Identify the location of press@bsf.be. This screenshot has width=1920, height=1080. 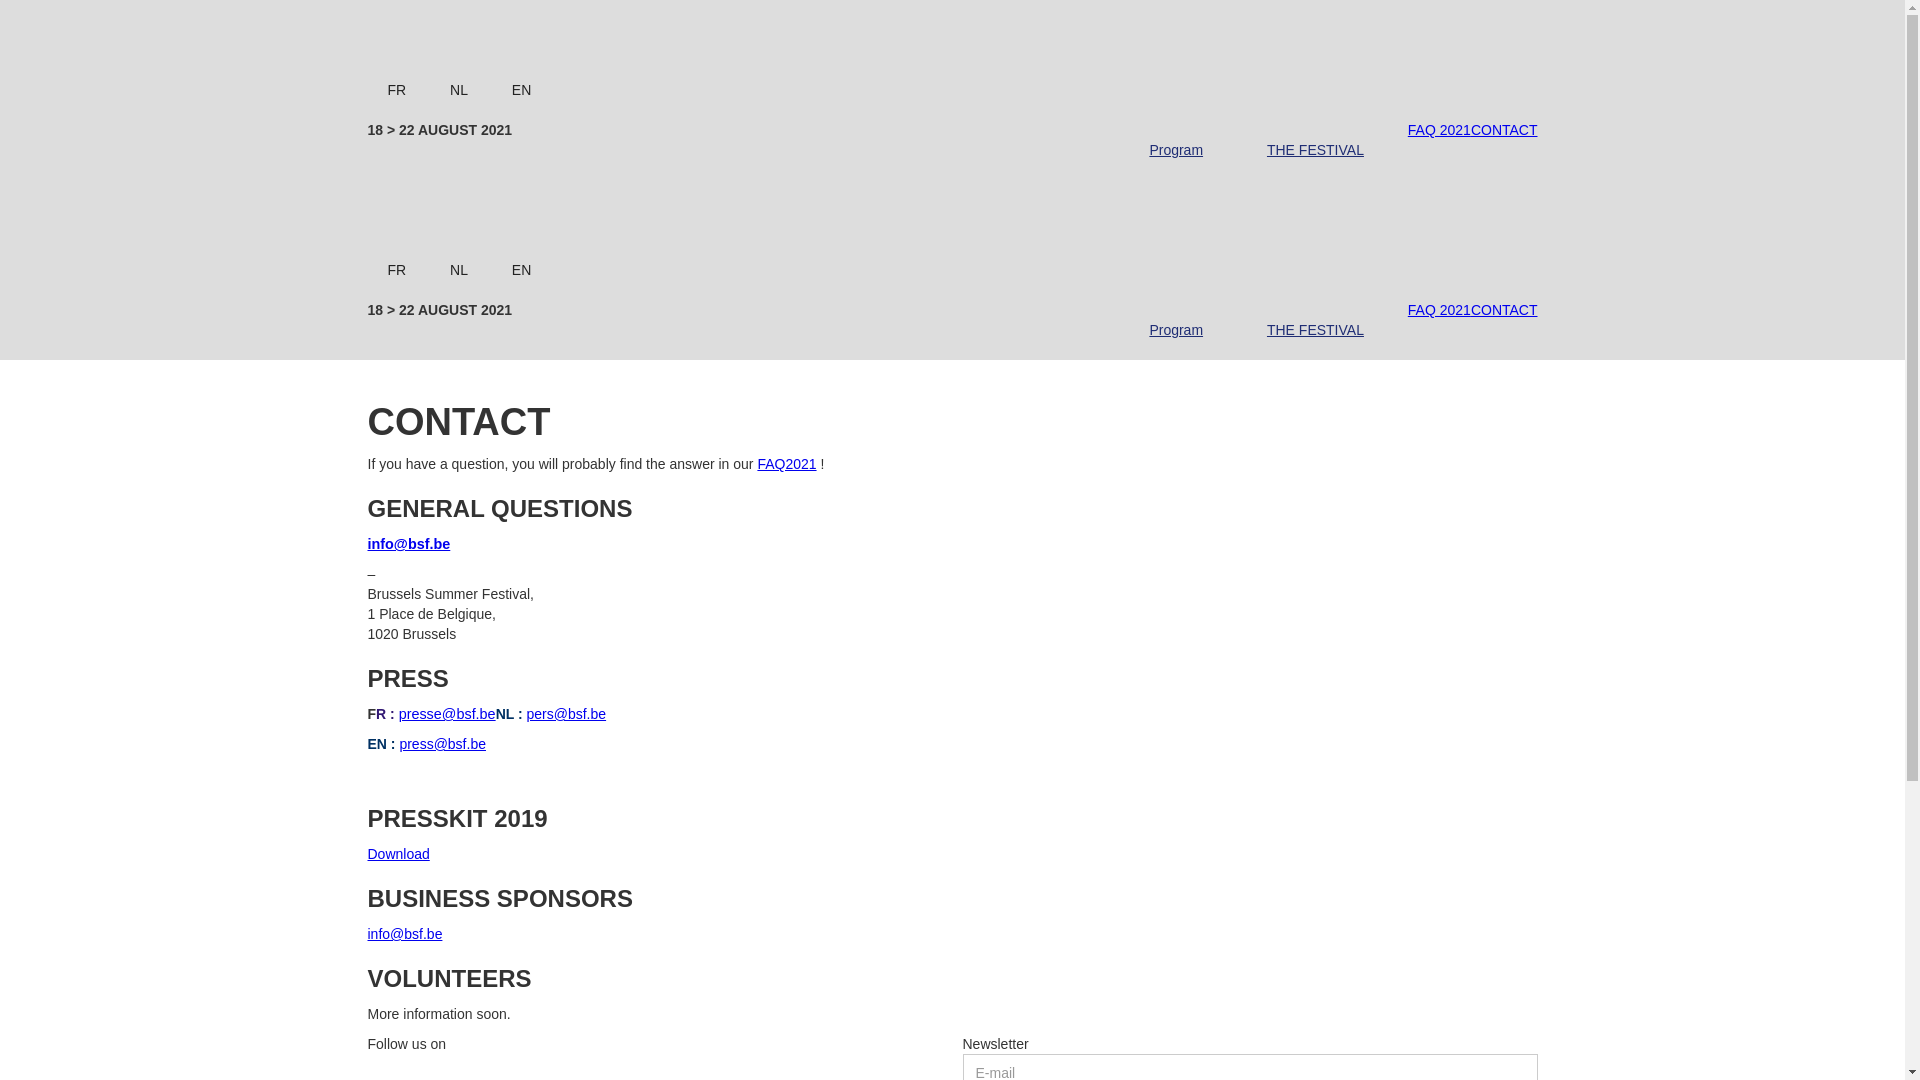
(442, 744).